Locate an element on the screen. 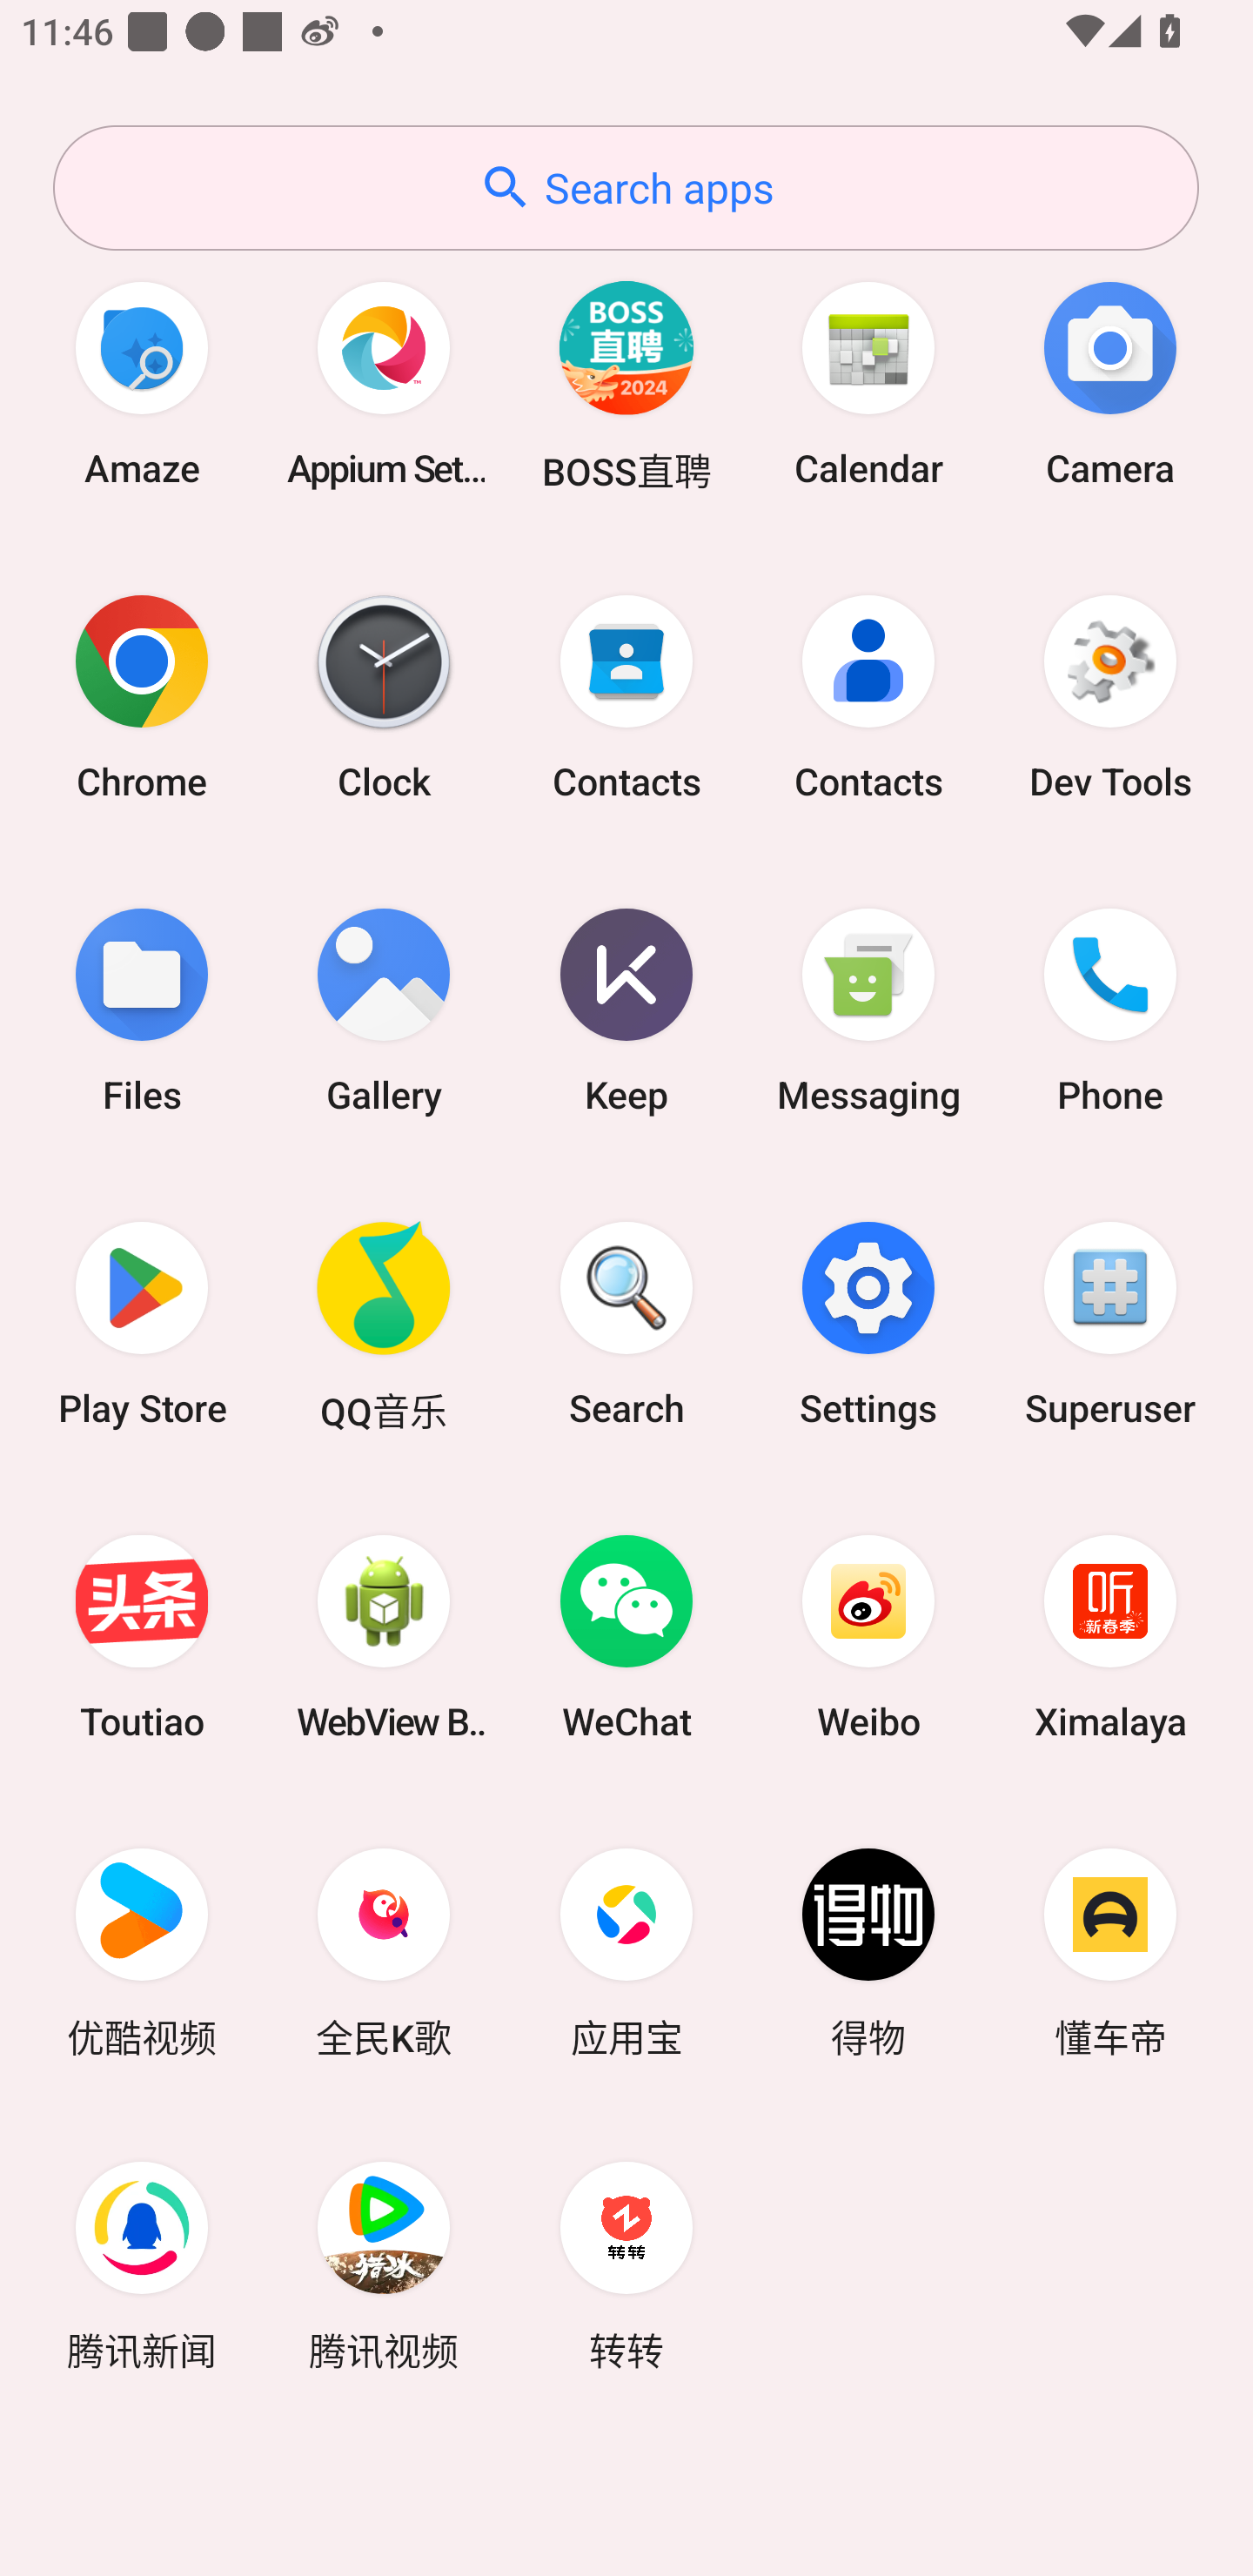 The image size is (1253, 2576). Search is located at coordinates (626, 1323).